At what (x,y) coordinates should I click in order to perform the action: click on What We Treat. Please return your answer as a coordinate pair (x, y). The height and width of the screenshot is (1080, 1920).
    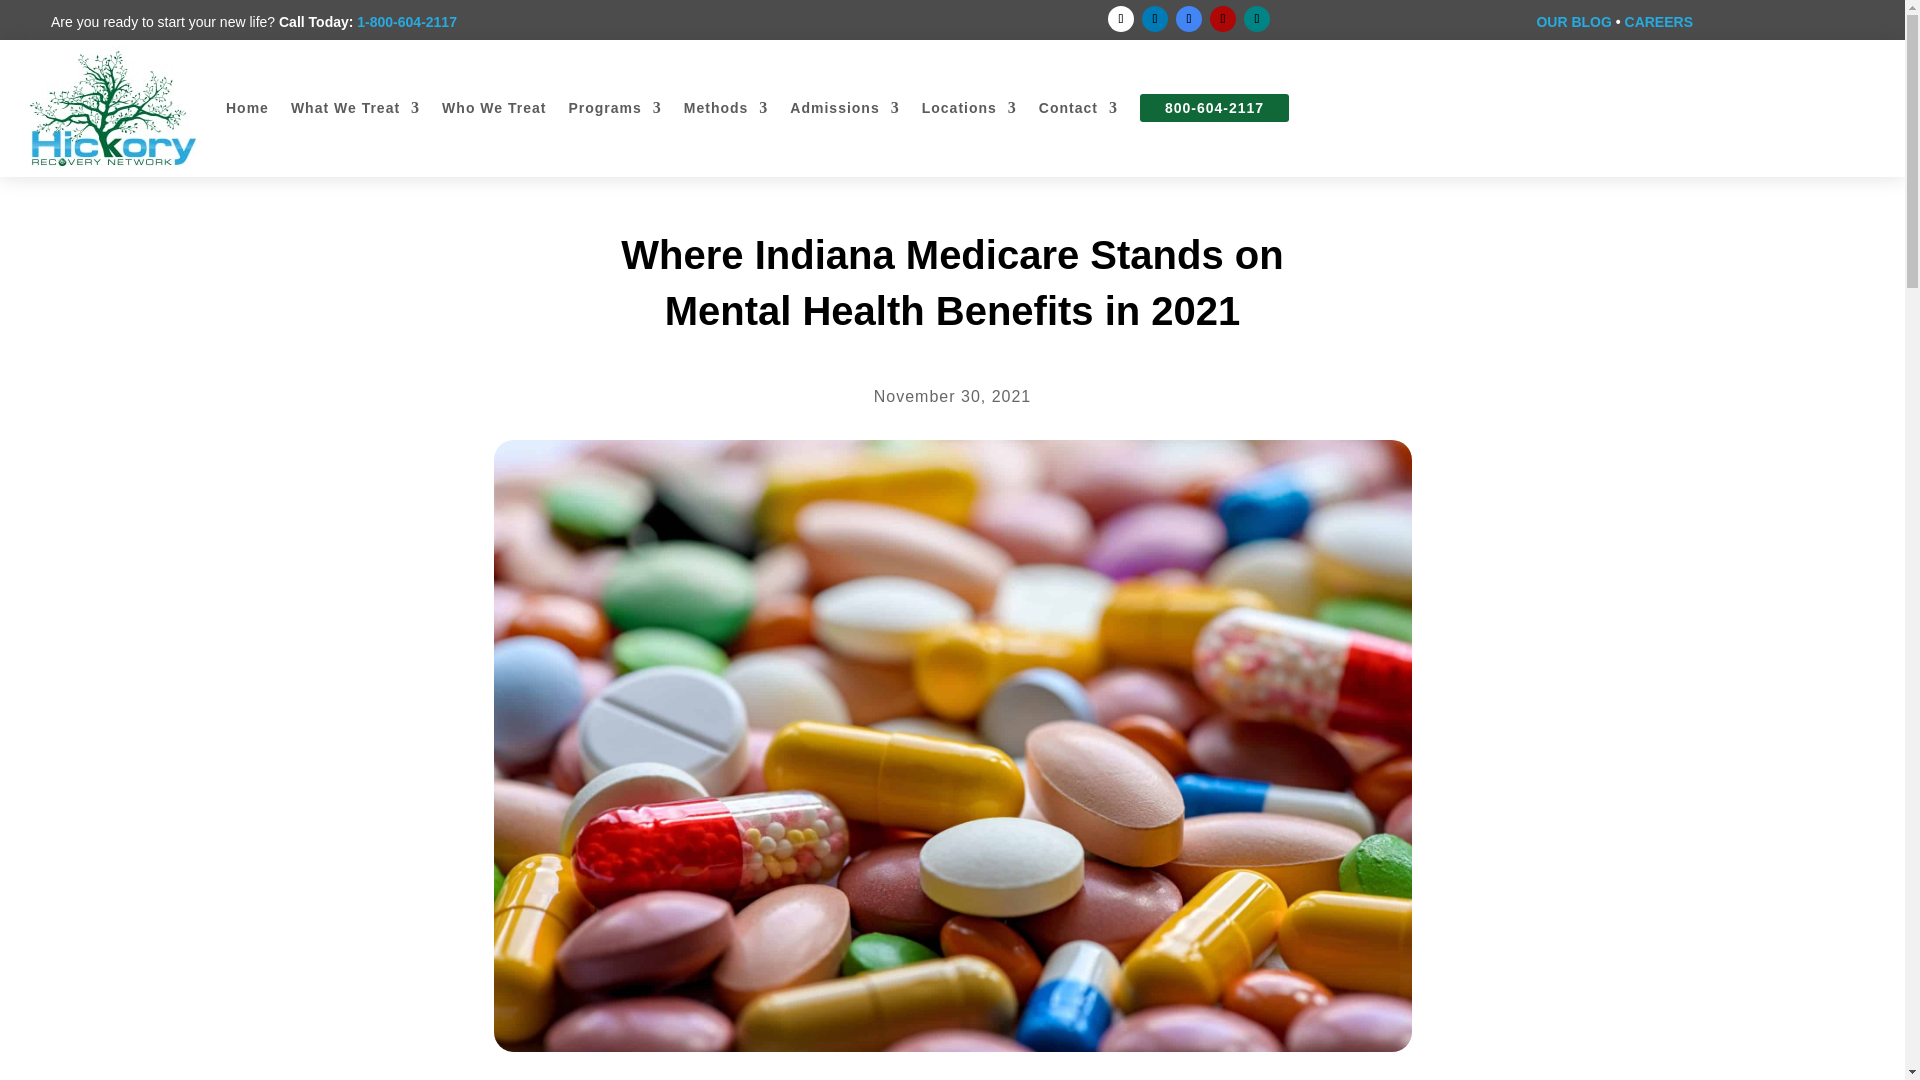
    Looking at the image, I should click on (356, 108).